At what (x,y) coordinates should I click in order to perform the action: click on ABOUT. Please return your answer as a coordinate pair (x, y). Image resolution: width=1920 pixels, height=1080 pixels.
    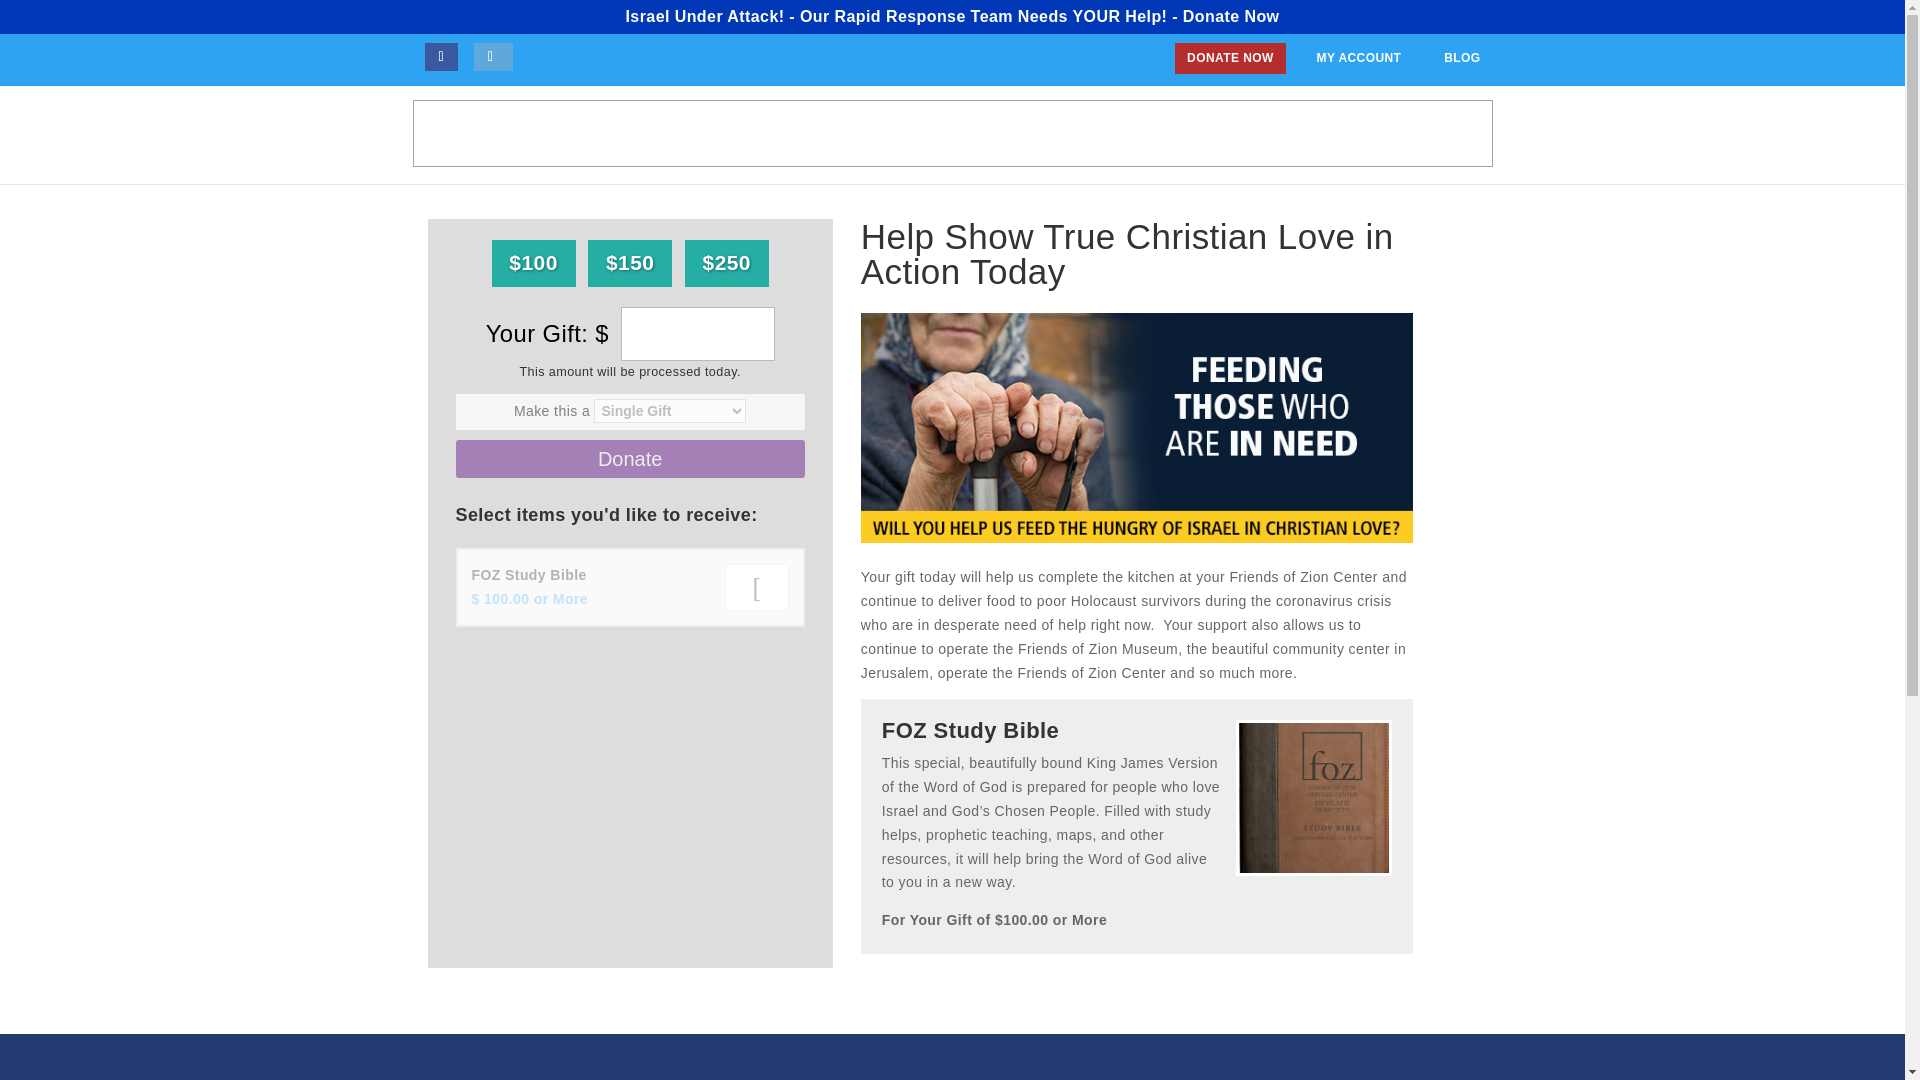
    Looking at the image, I should click on (938, 134).